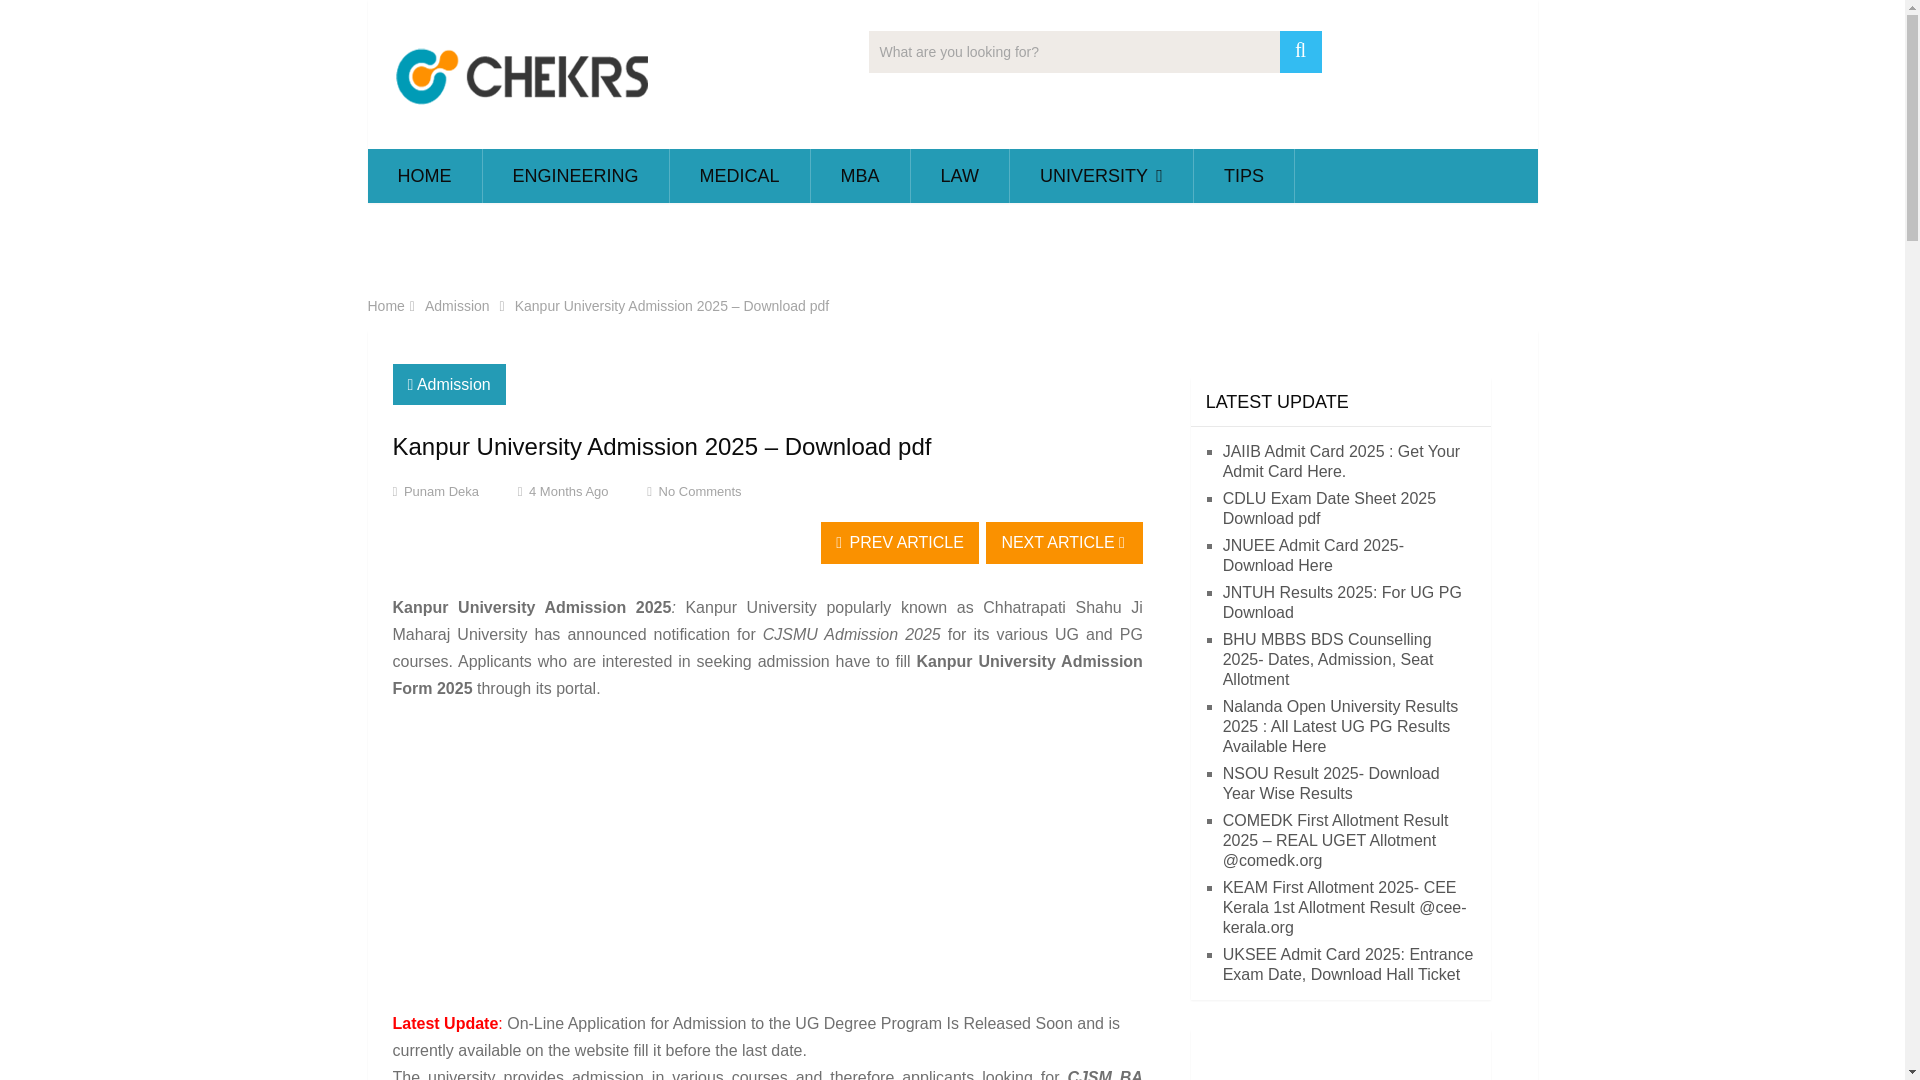 The width and height of the screenshot is (1920, 1080). I want to click on MEDICAL, so click(740, 176).